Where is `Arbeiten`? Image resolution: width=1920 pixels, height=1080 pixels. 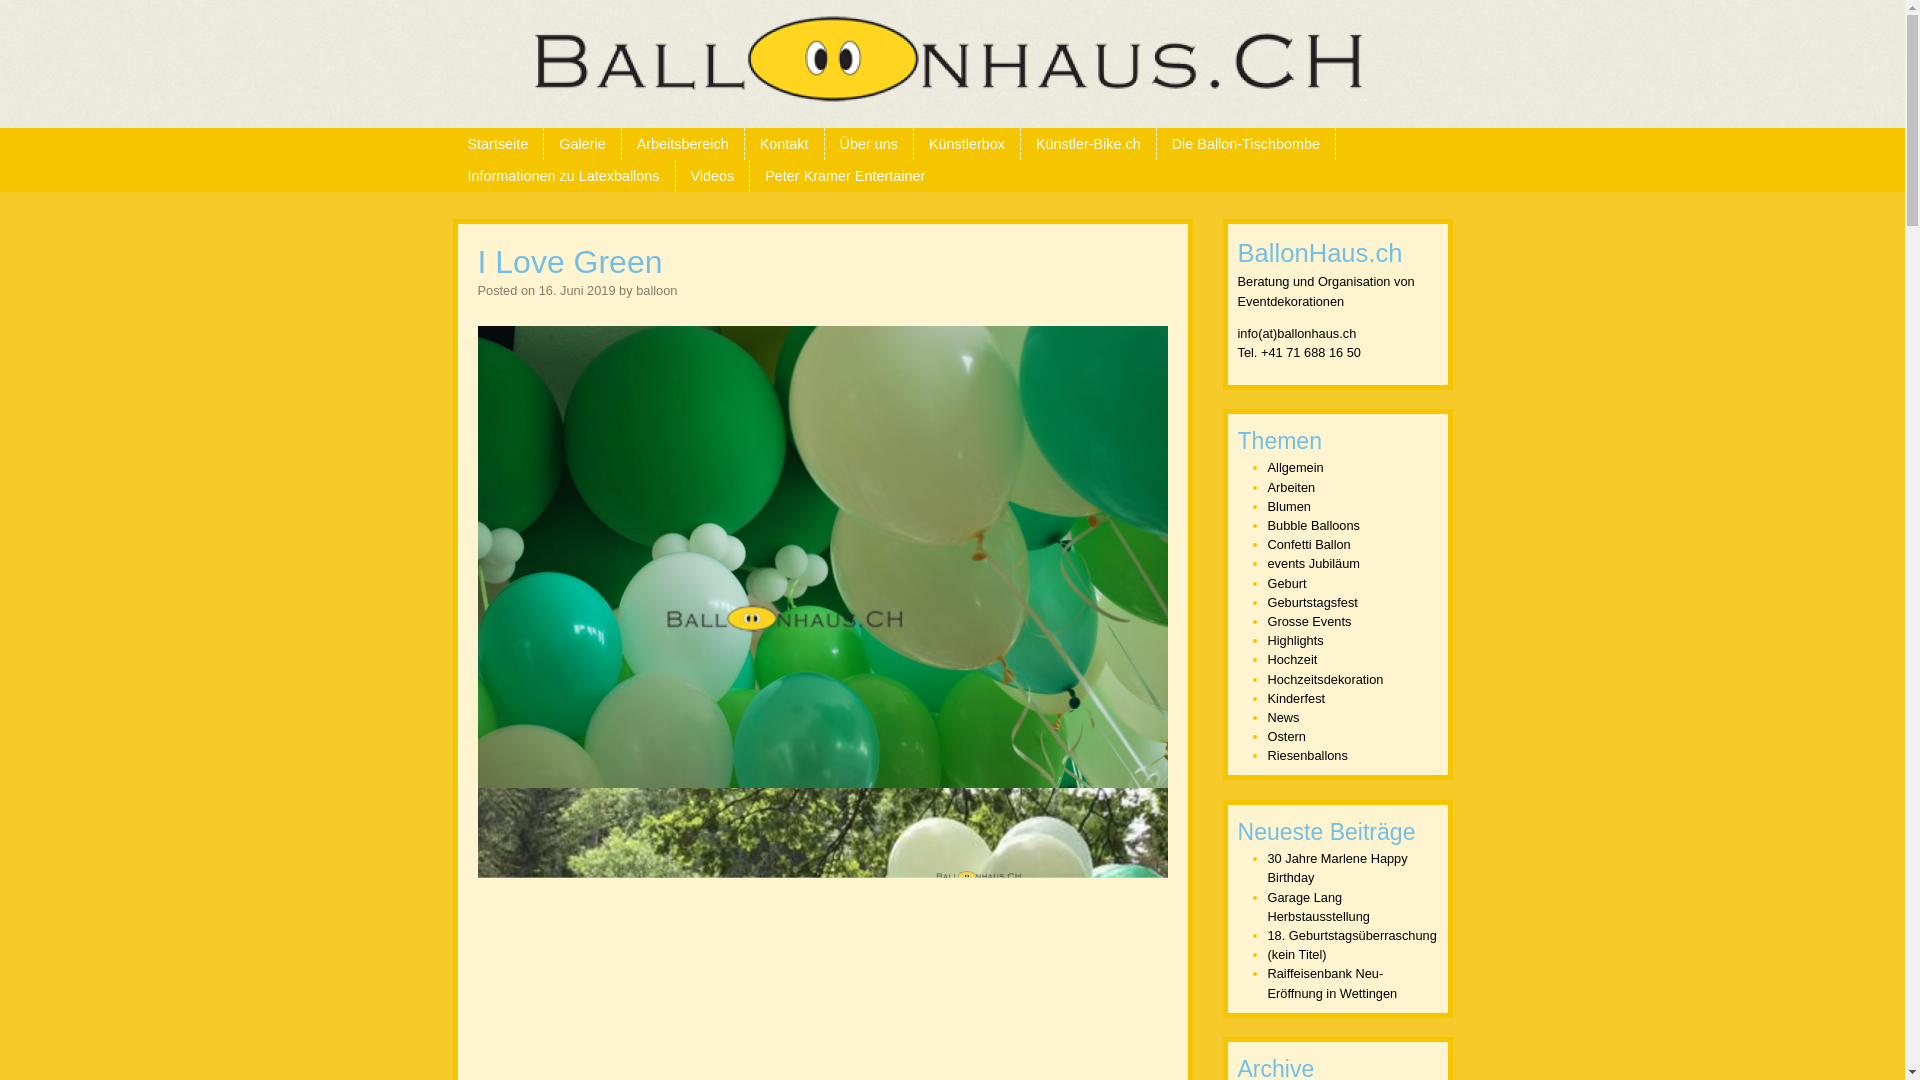 Arbeiten is located at coordinates (1292, 488).